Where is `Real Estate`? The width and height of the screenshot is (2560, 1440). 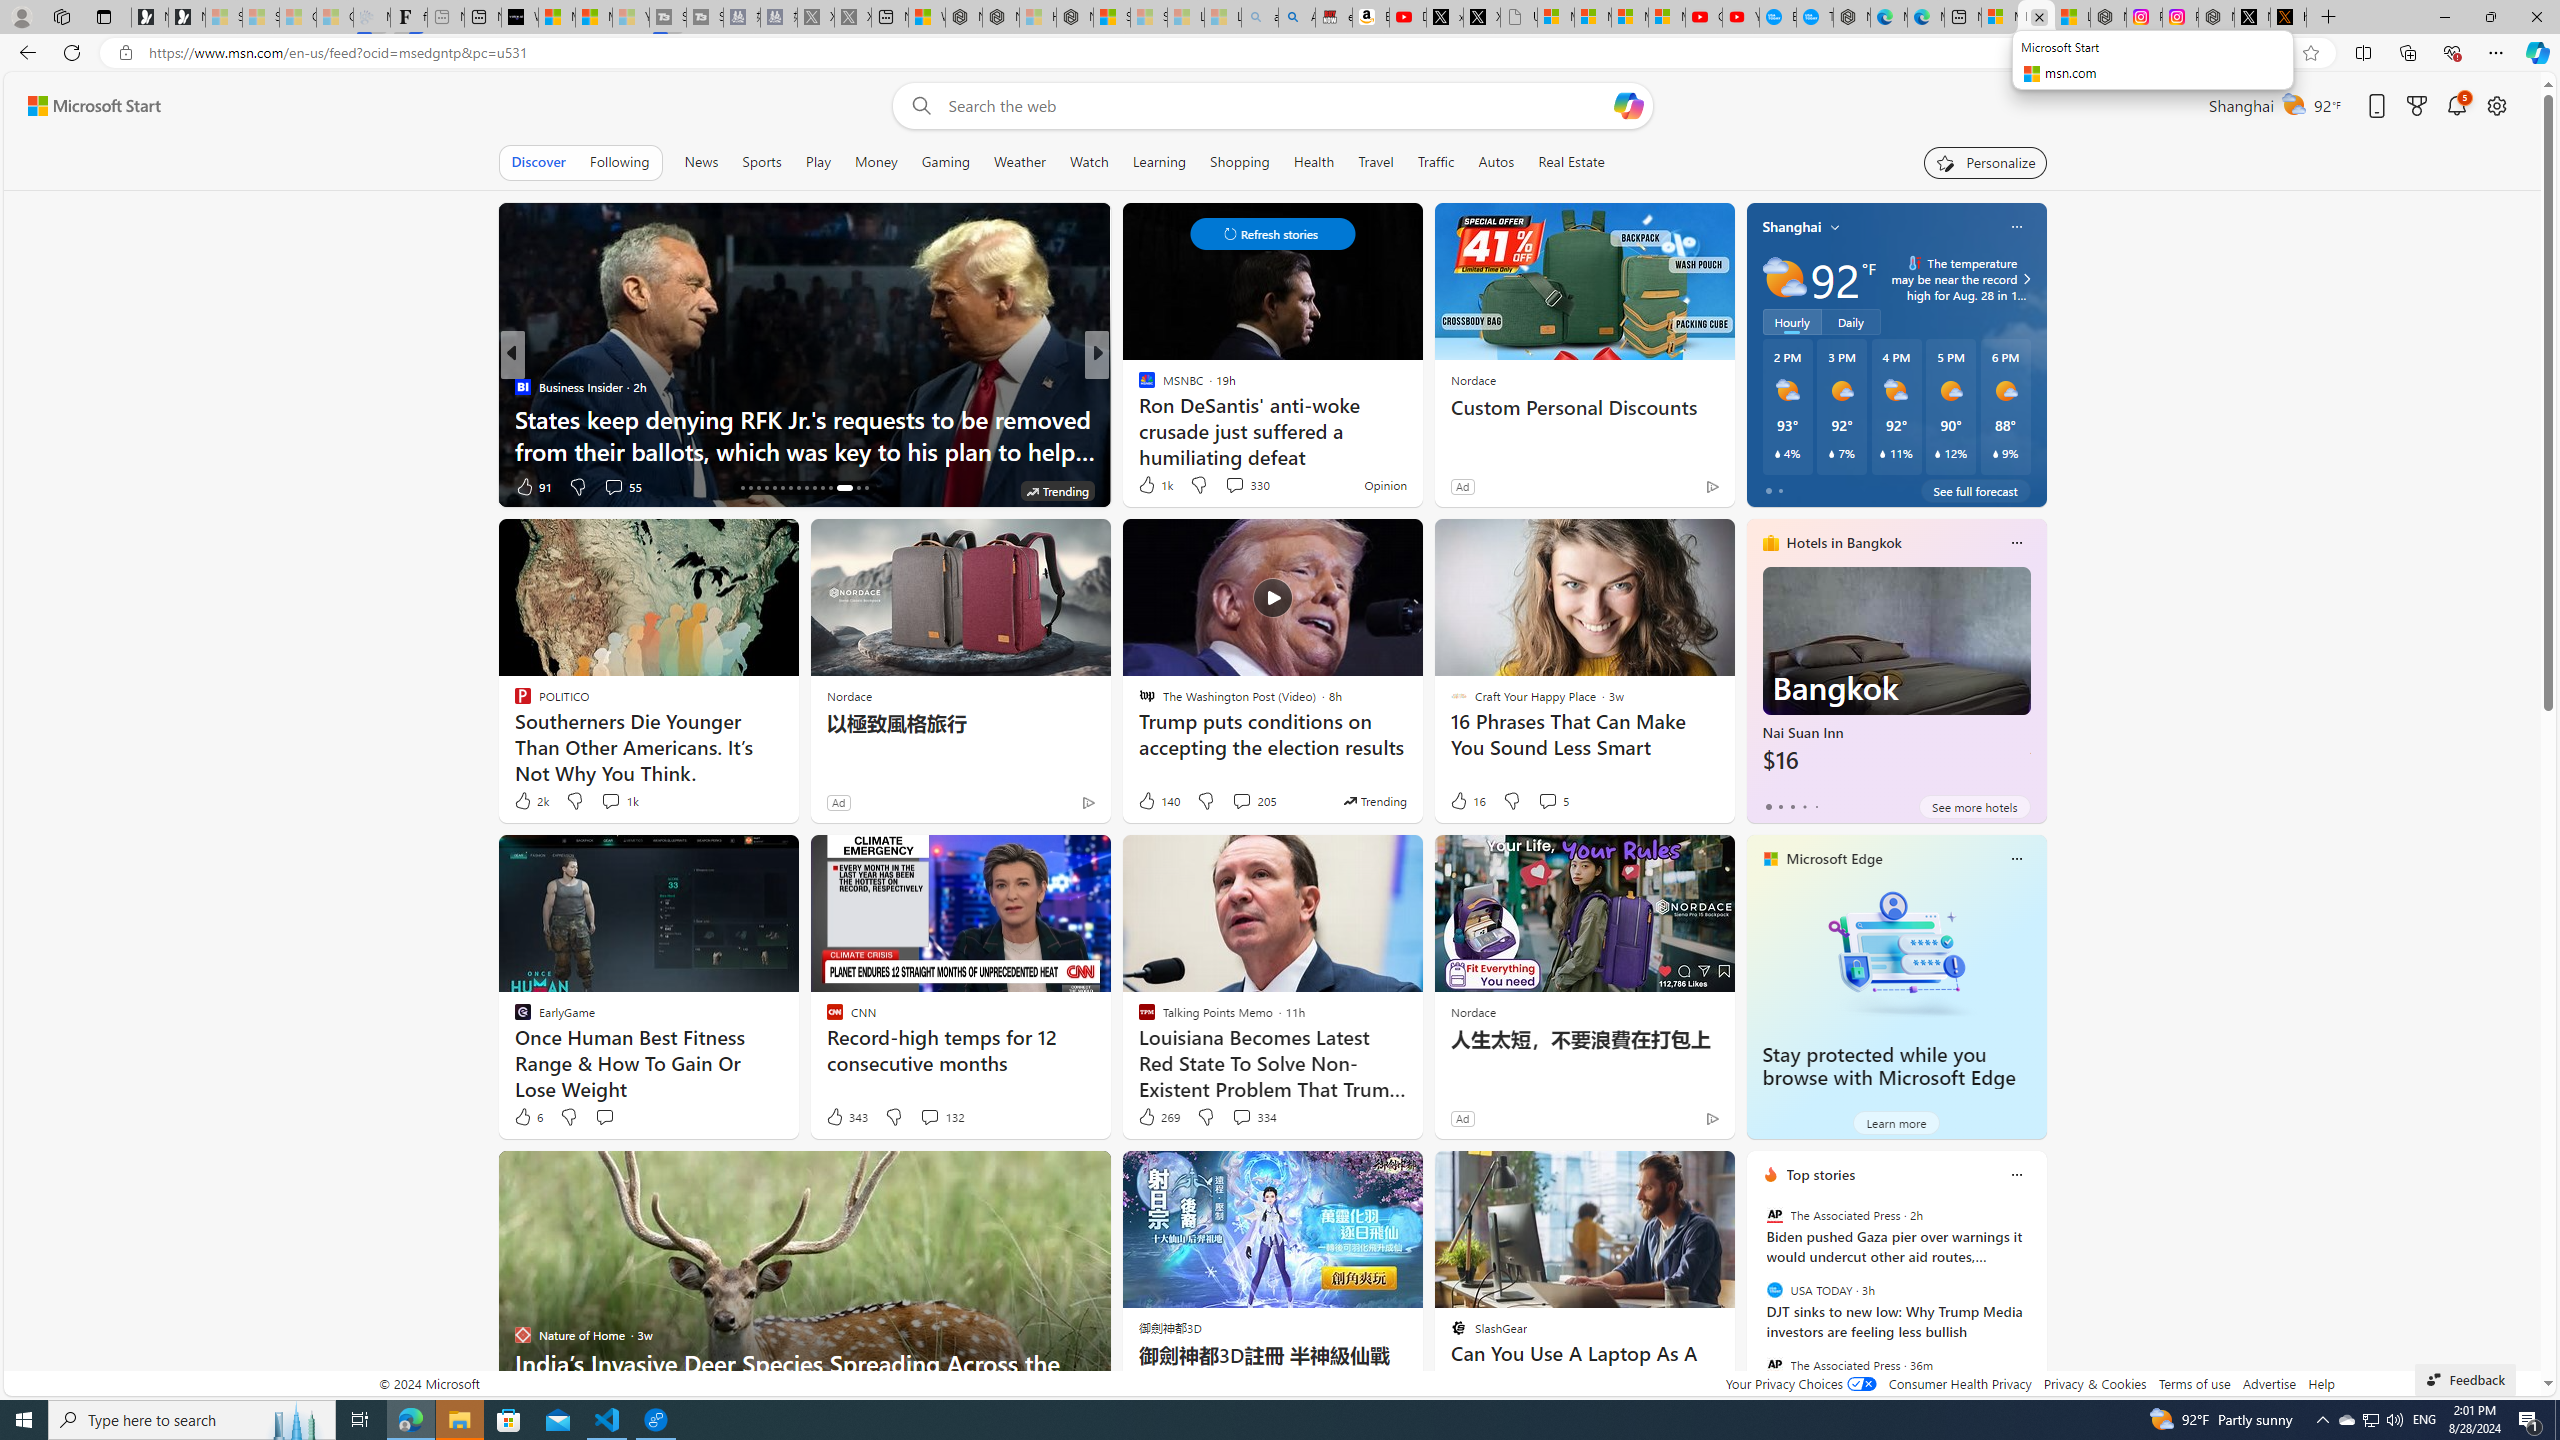
Real Estate is located at coordinates (1571, 162).